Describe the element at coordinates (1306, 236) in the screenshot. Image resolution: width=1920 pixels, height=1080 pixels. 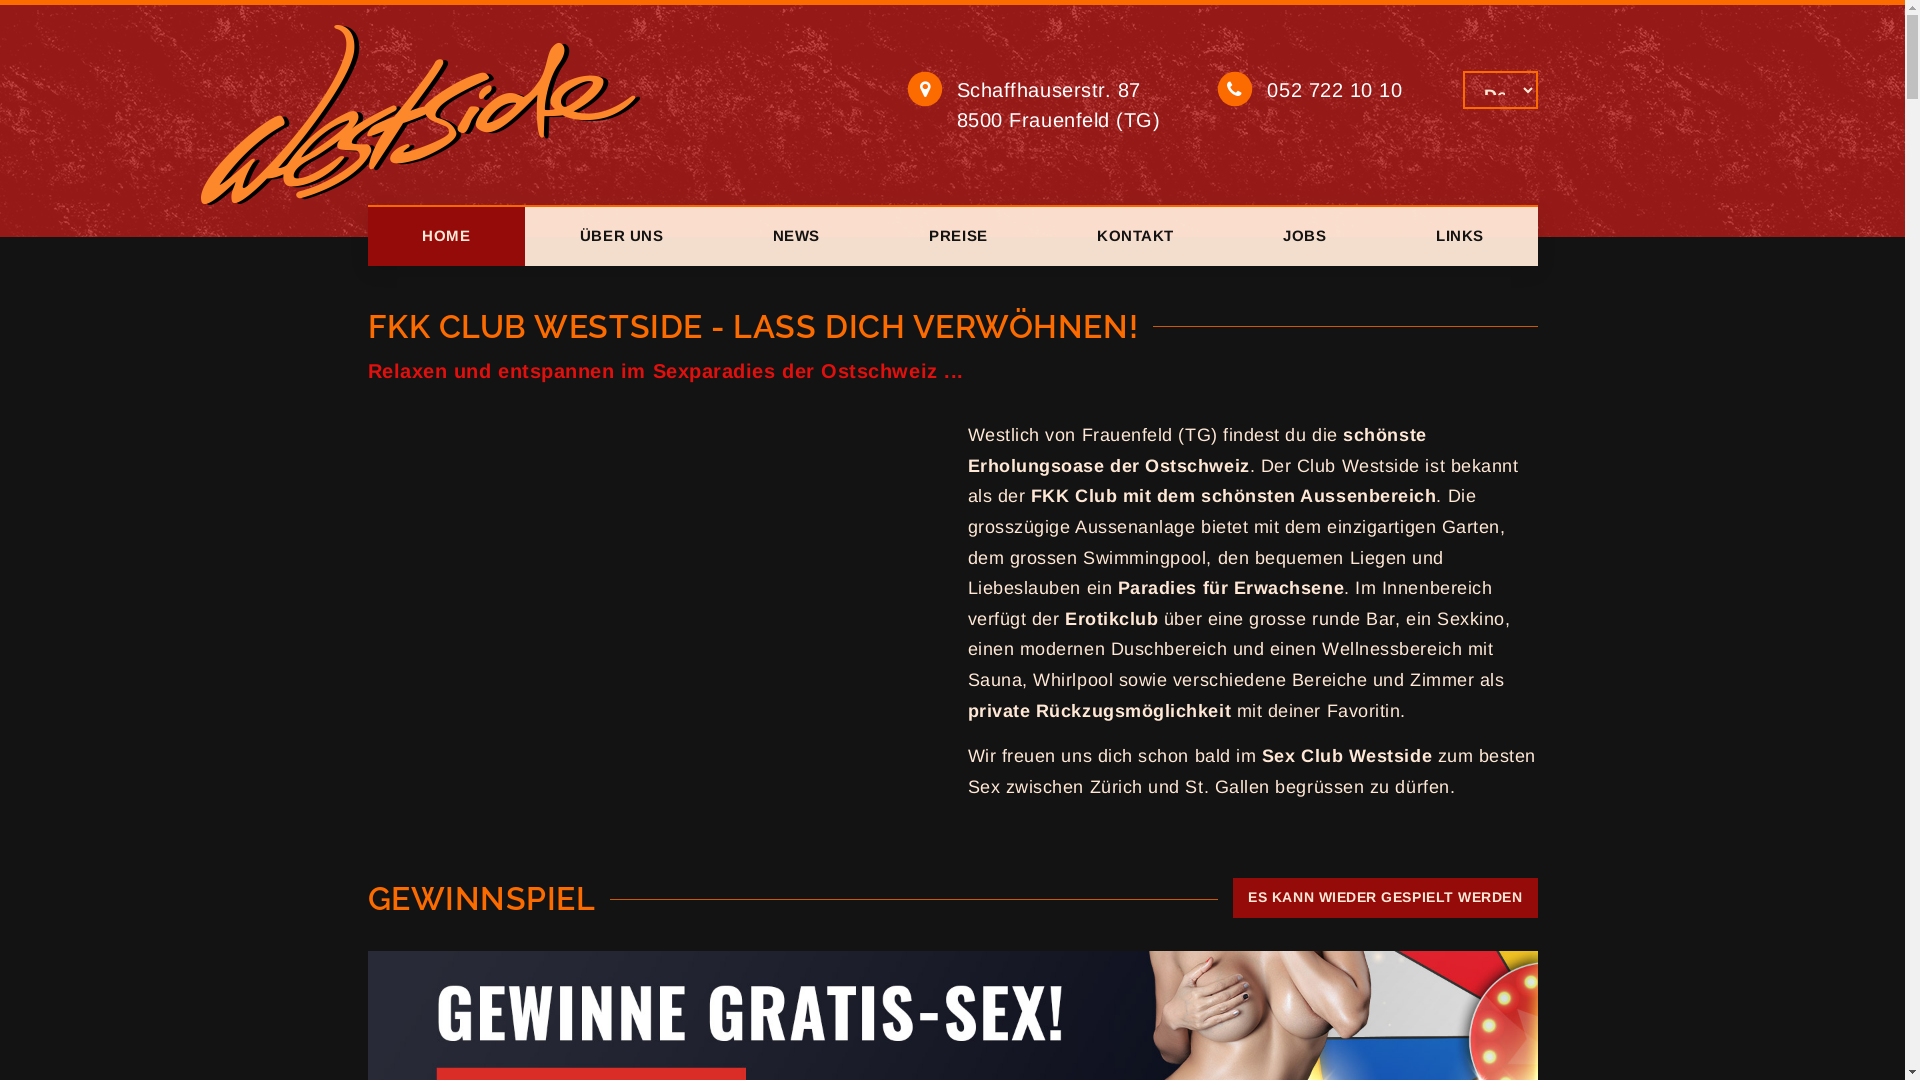
I see `JOBS` at that location.